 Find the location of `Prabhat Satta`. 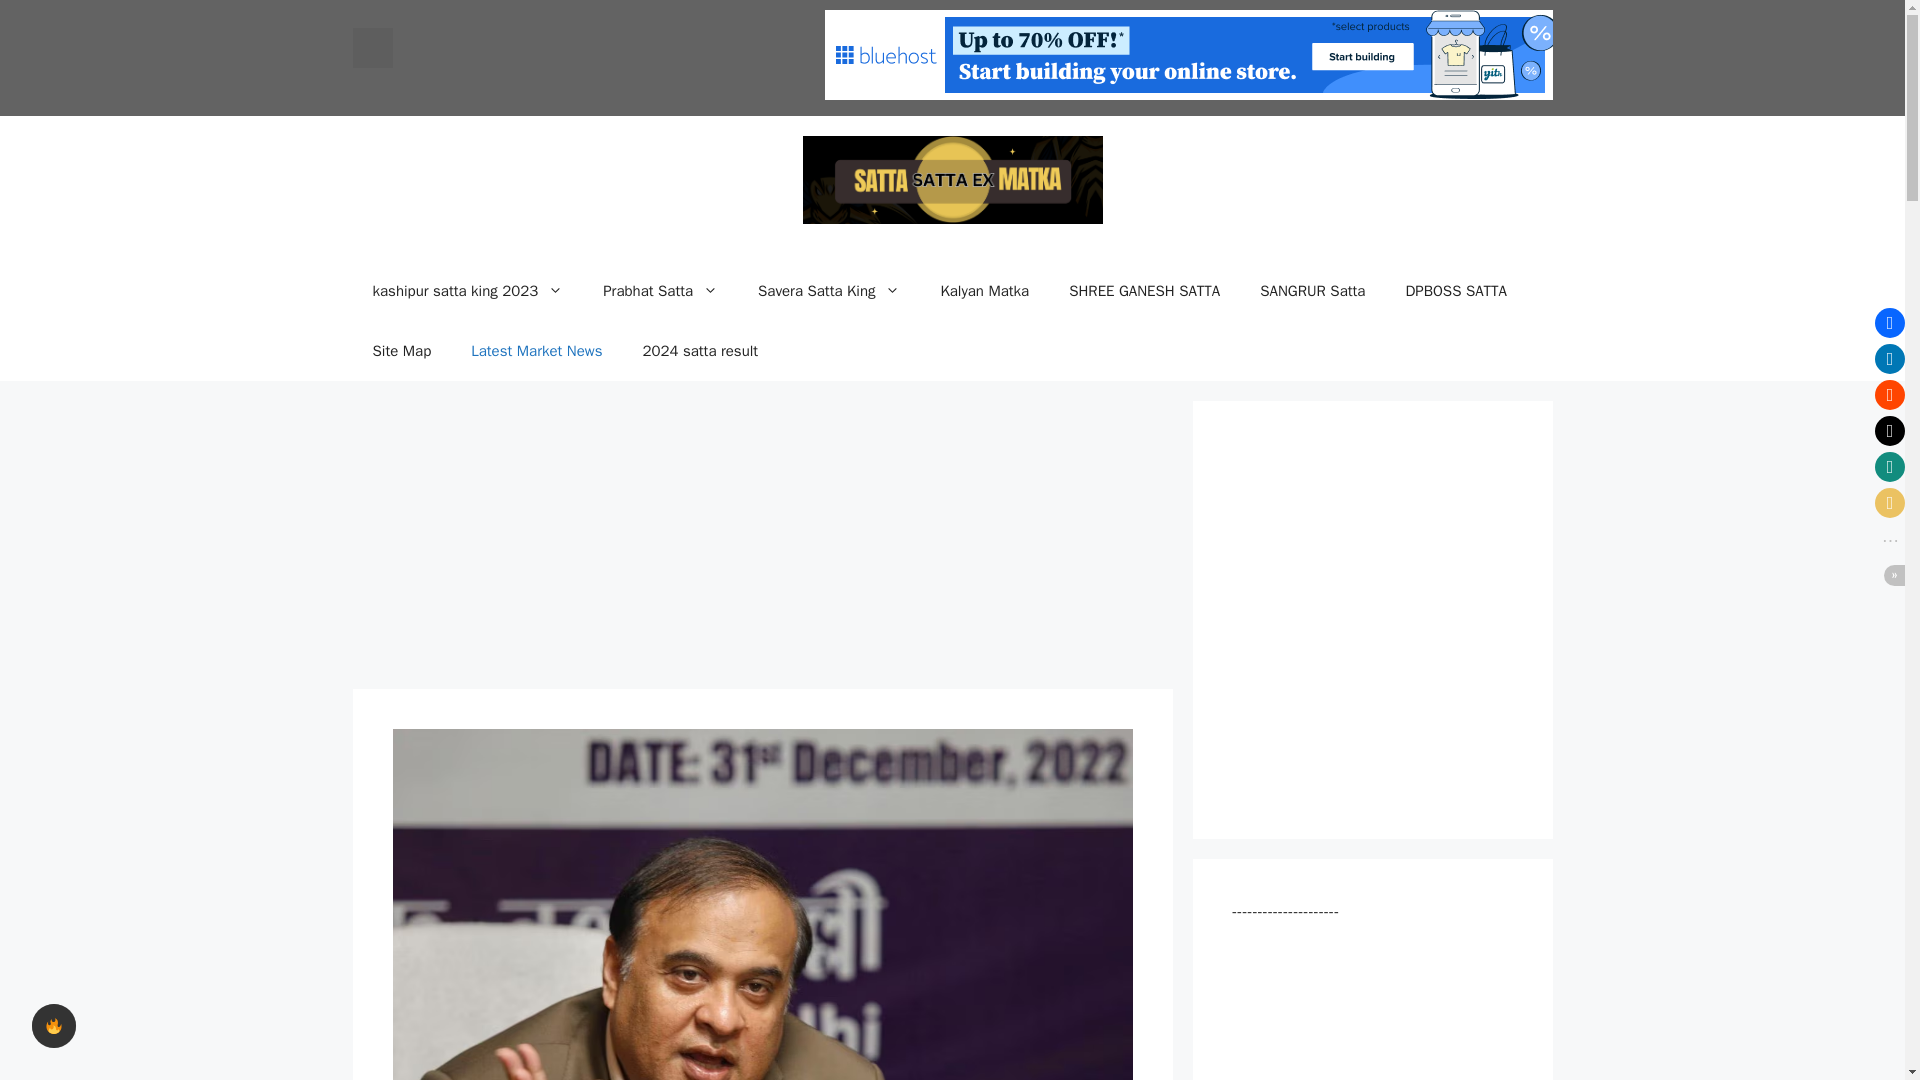

Prabhat Satta is located at coordinates (660, 290).